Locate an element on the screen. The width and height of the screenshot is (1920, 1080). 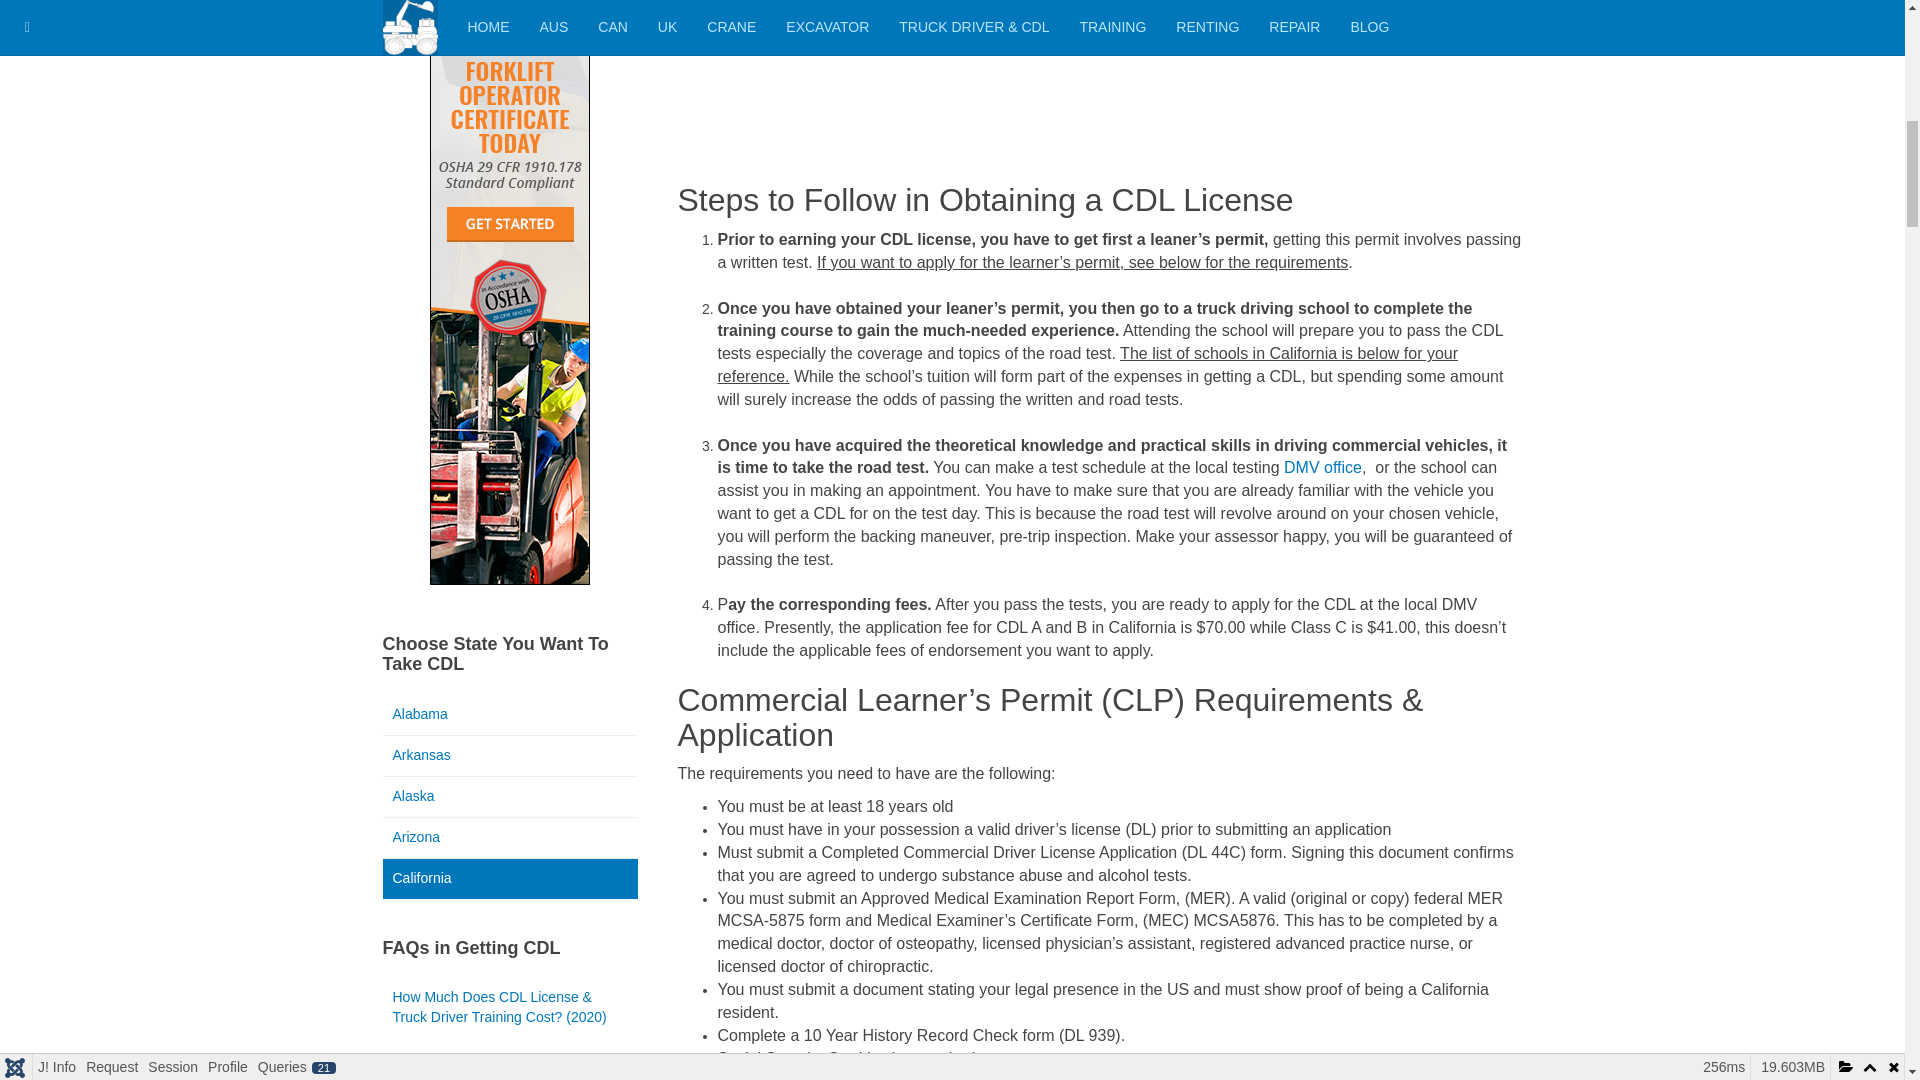
Arizona is located at coordinates (510, 837).